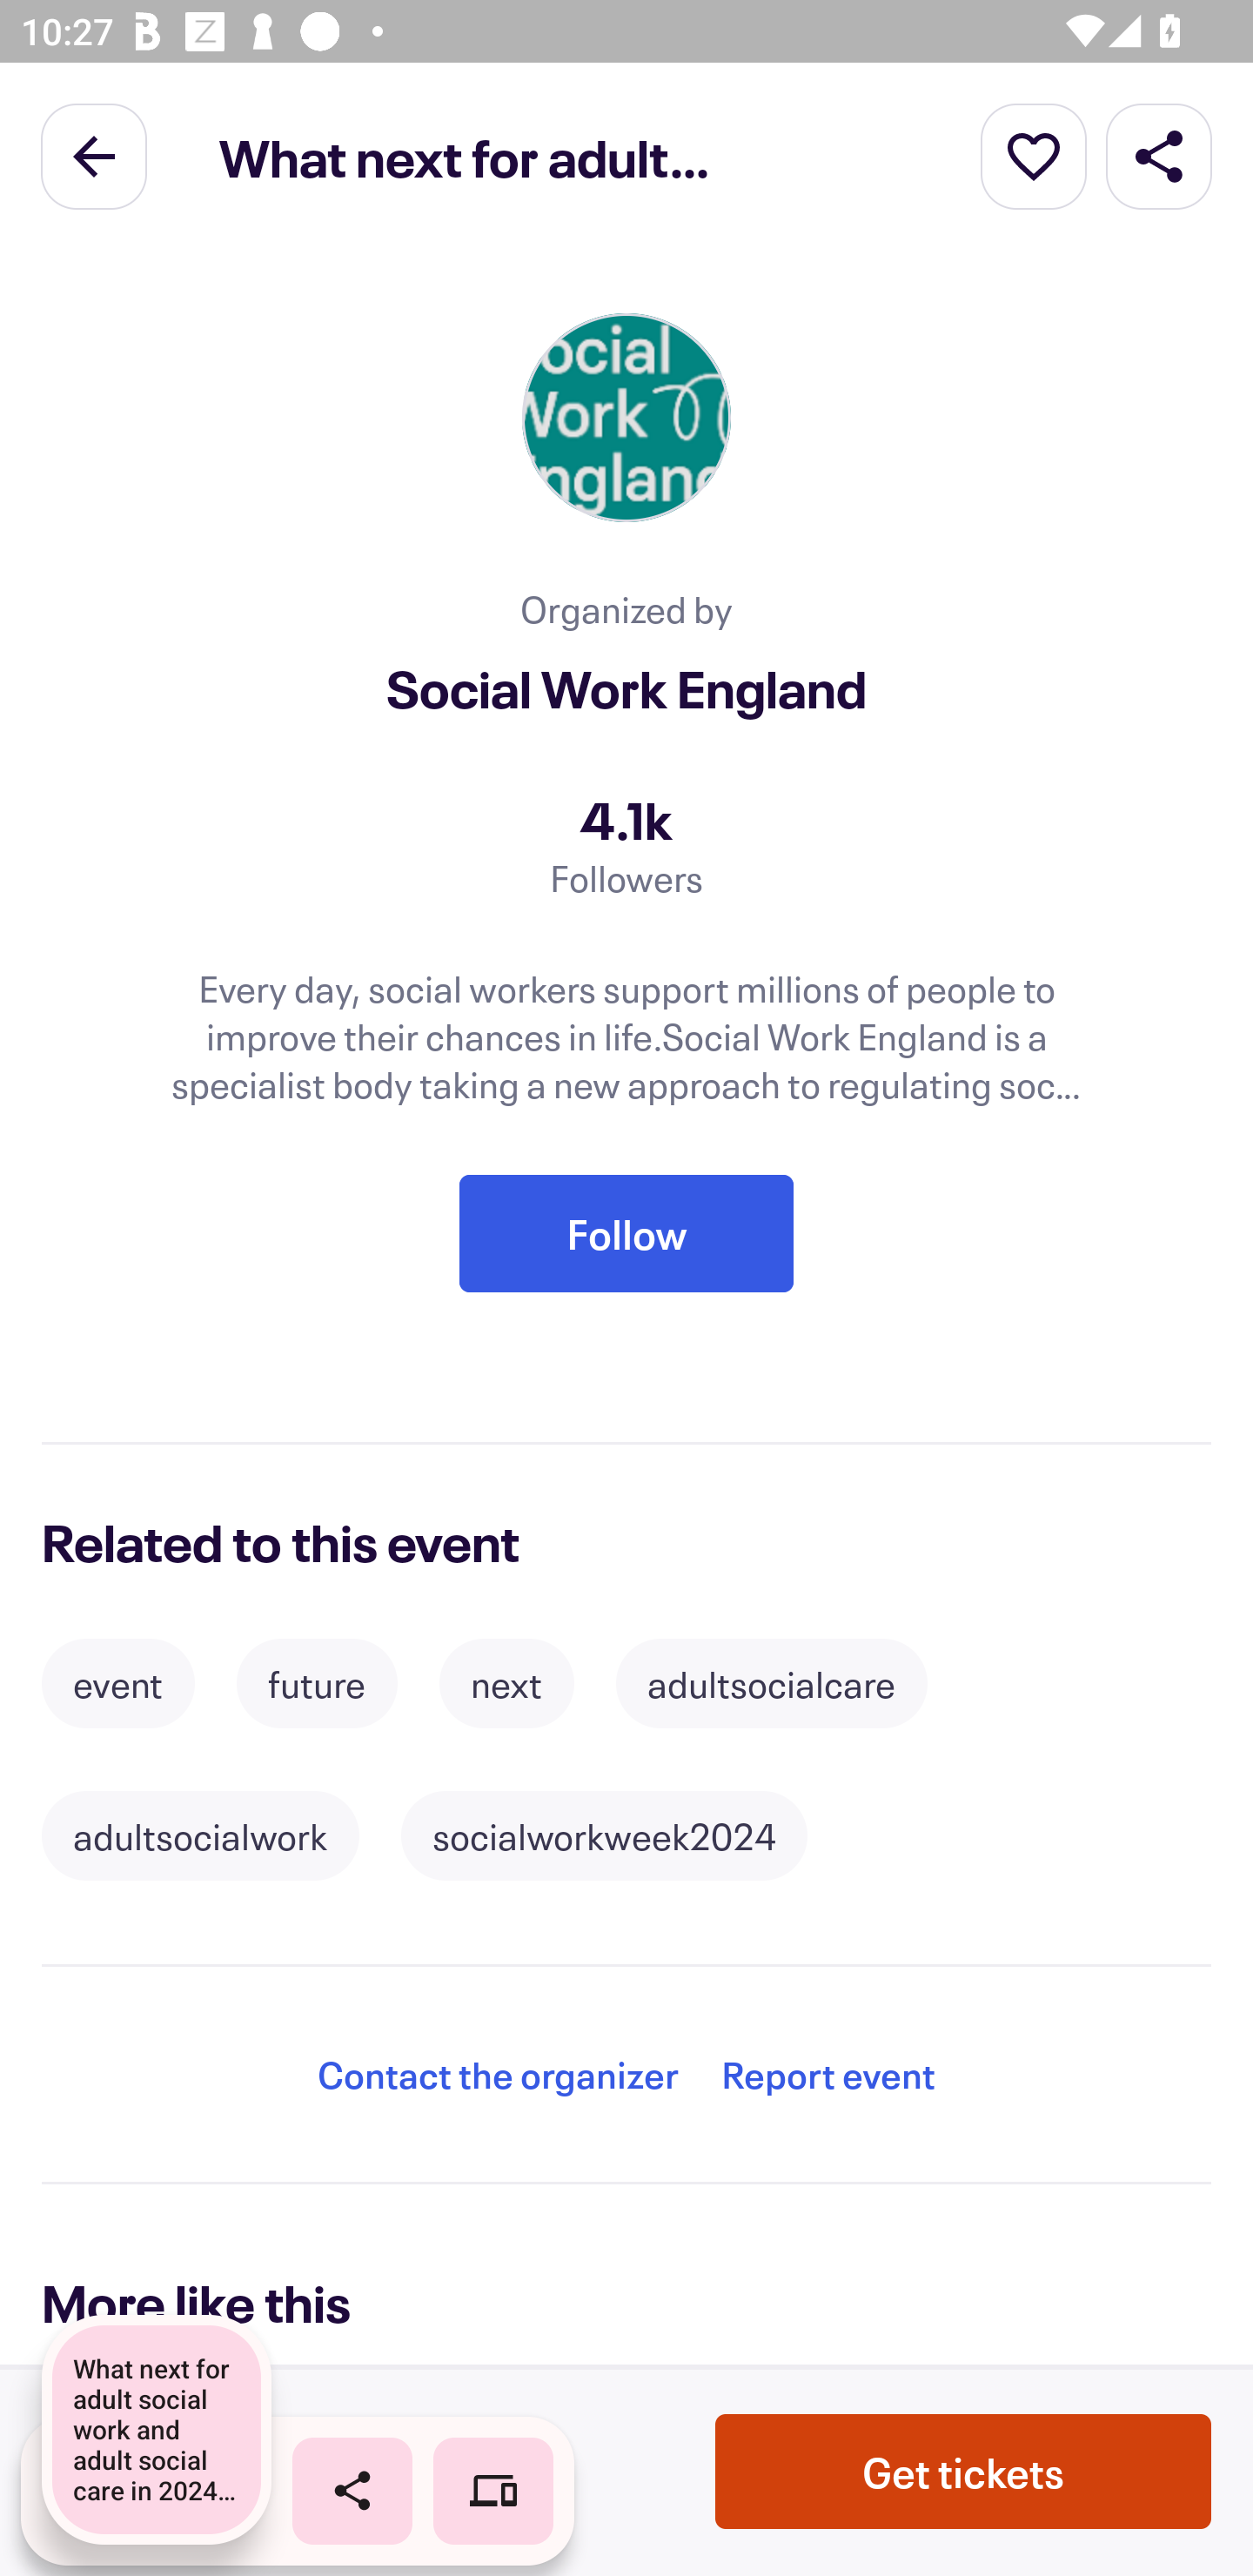 The image size is (1253, 2576). Describe the element at coordinates (626, 418) in the screenshot. I see `Organizer profile picture` at that location.